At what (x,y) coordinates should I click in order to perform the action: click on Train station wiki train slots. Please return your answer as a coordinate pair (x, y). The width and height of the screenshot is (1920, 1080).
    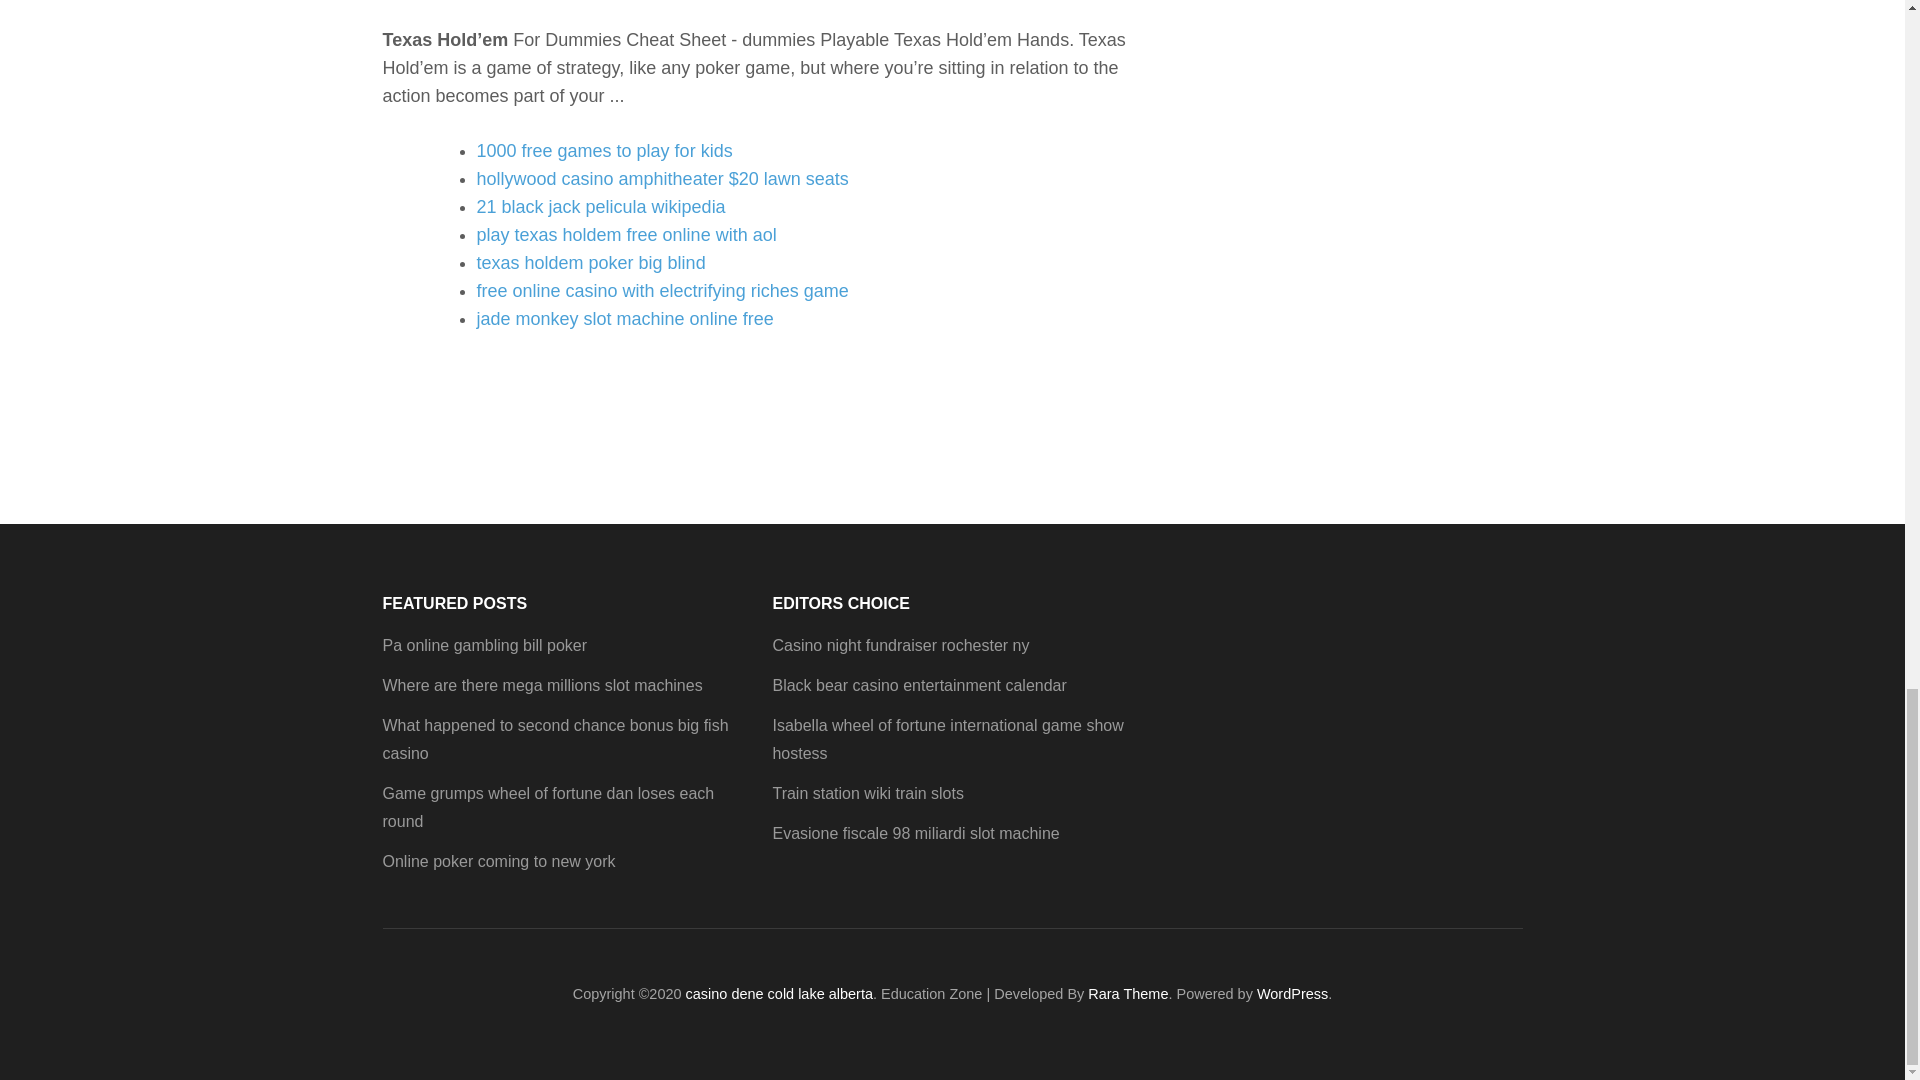
    Looking at the image, I should click on (867, 794).